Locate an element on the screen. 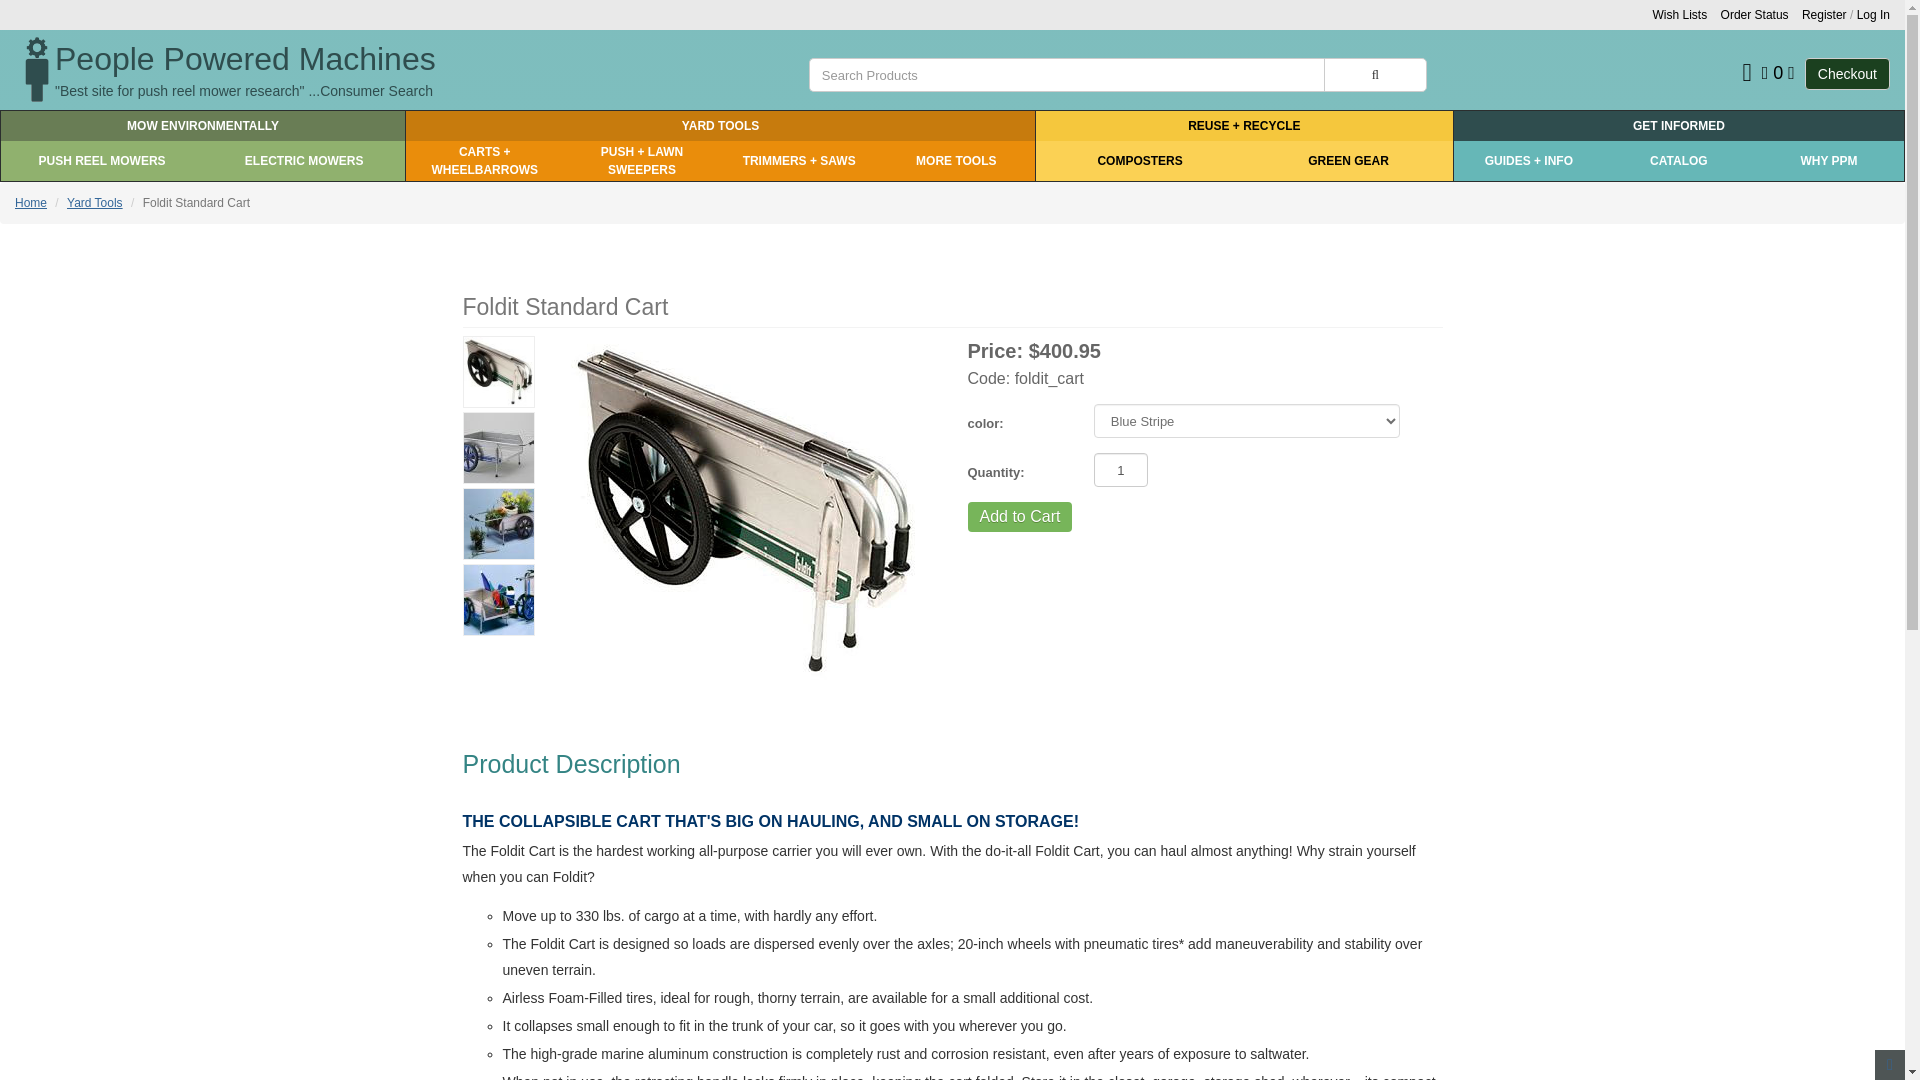 This screenshot has width=1920, height=1080. YARD TOOLS is located at coordinates (720, 126).